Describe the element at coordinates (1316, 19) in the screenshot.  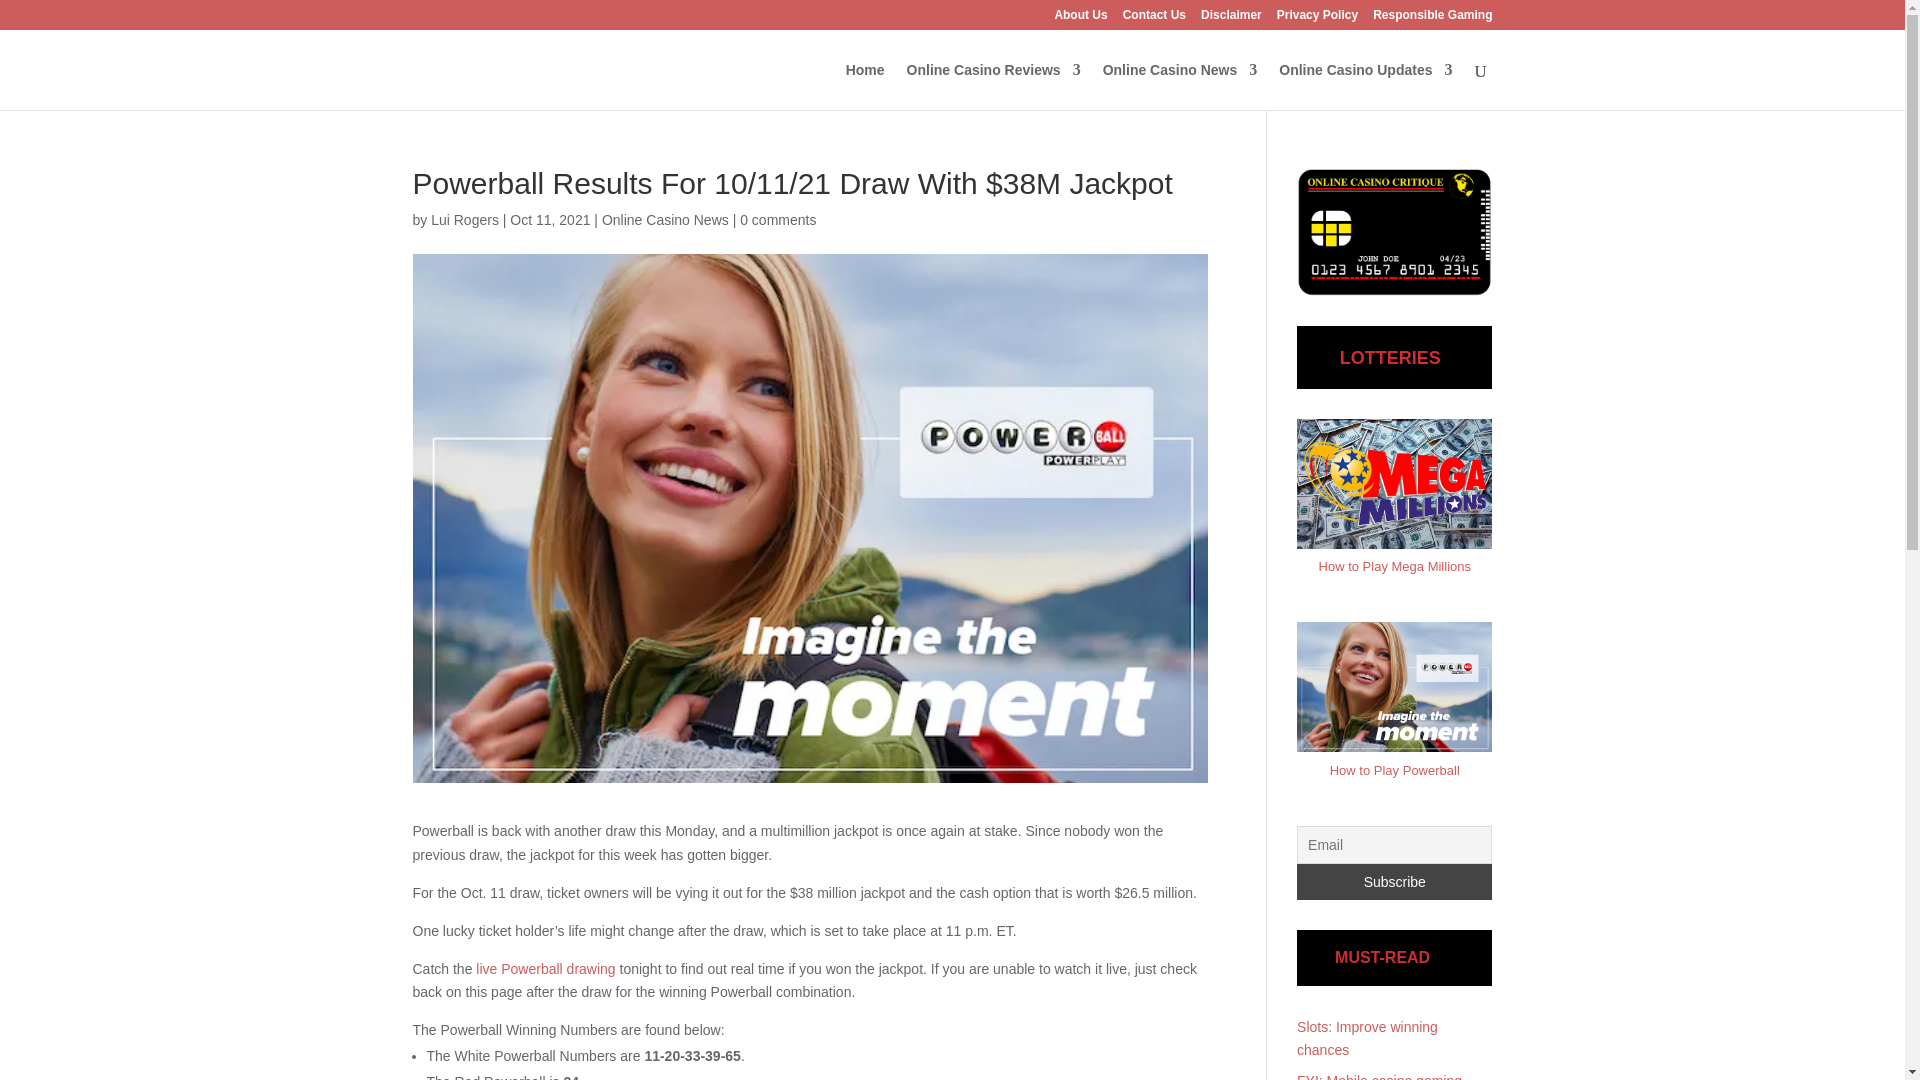
I see `Privacy Policy` at that location.